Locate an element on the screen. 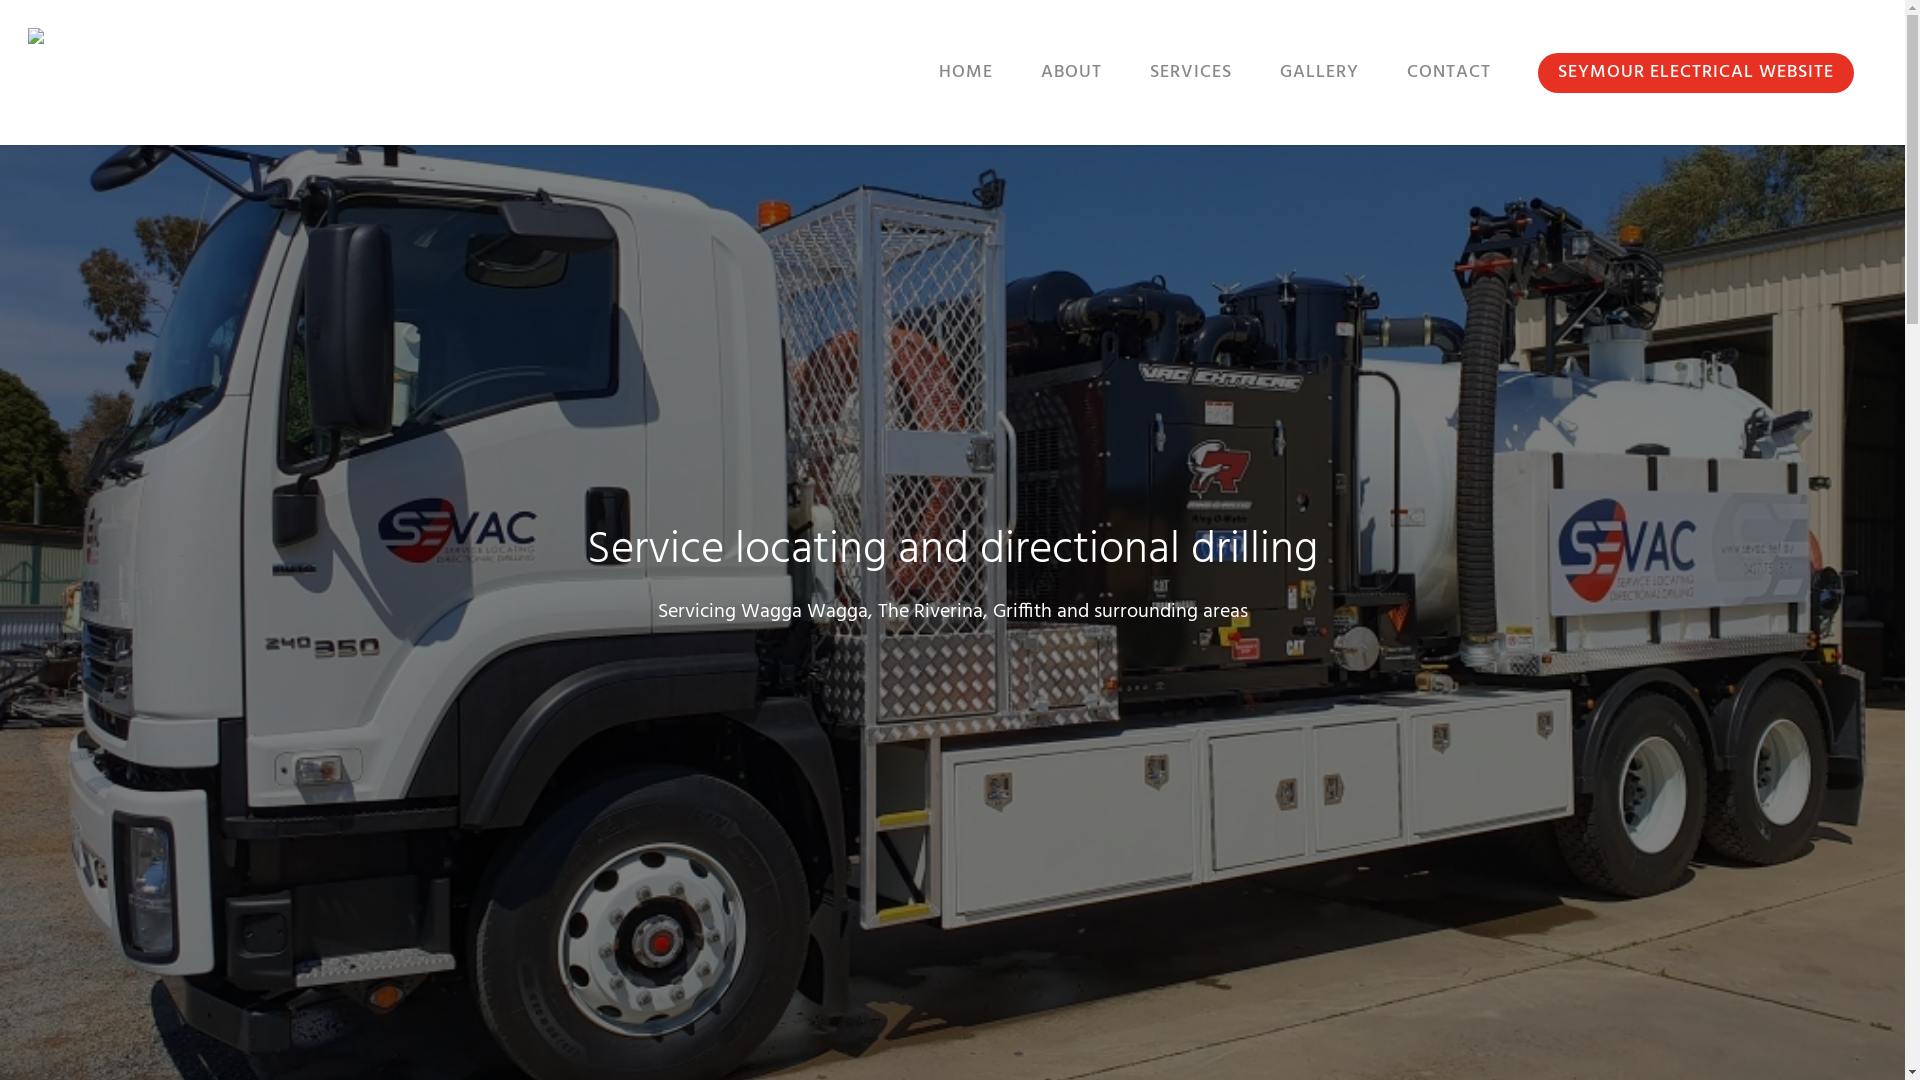 Image resolution: width=1920 pixels, height=1080 pixels. ABOUT is located at coordinates (1071, 86).